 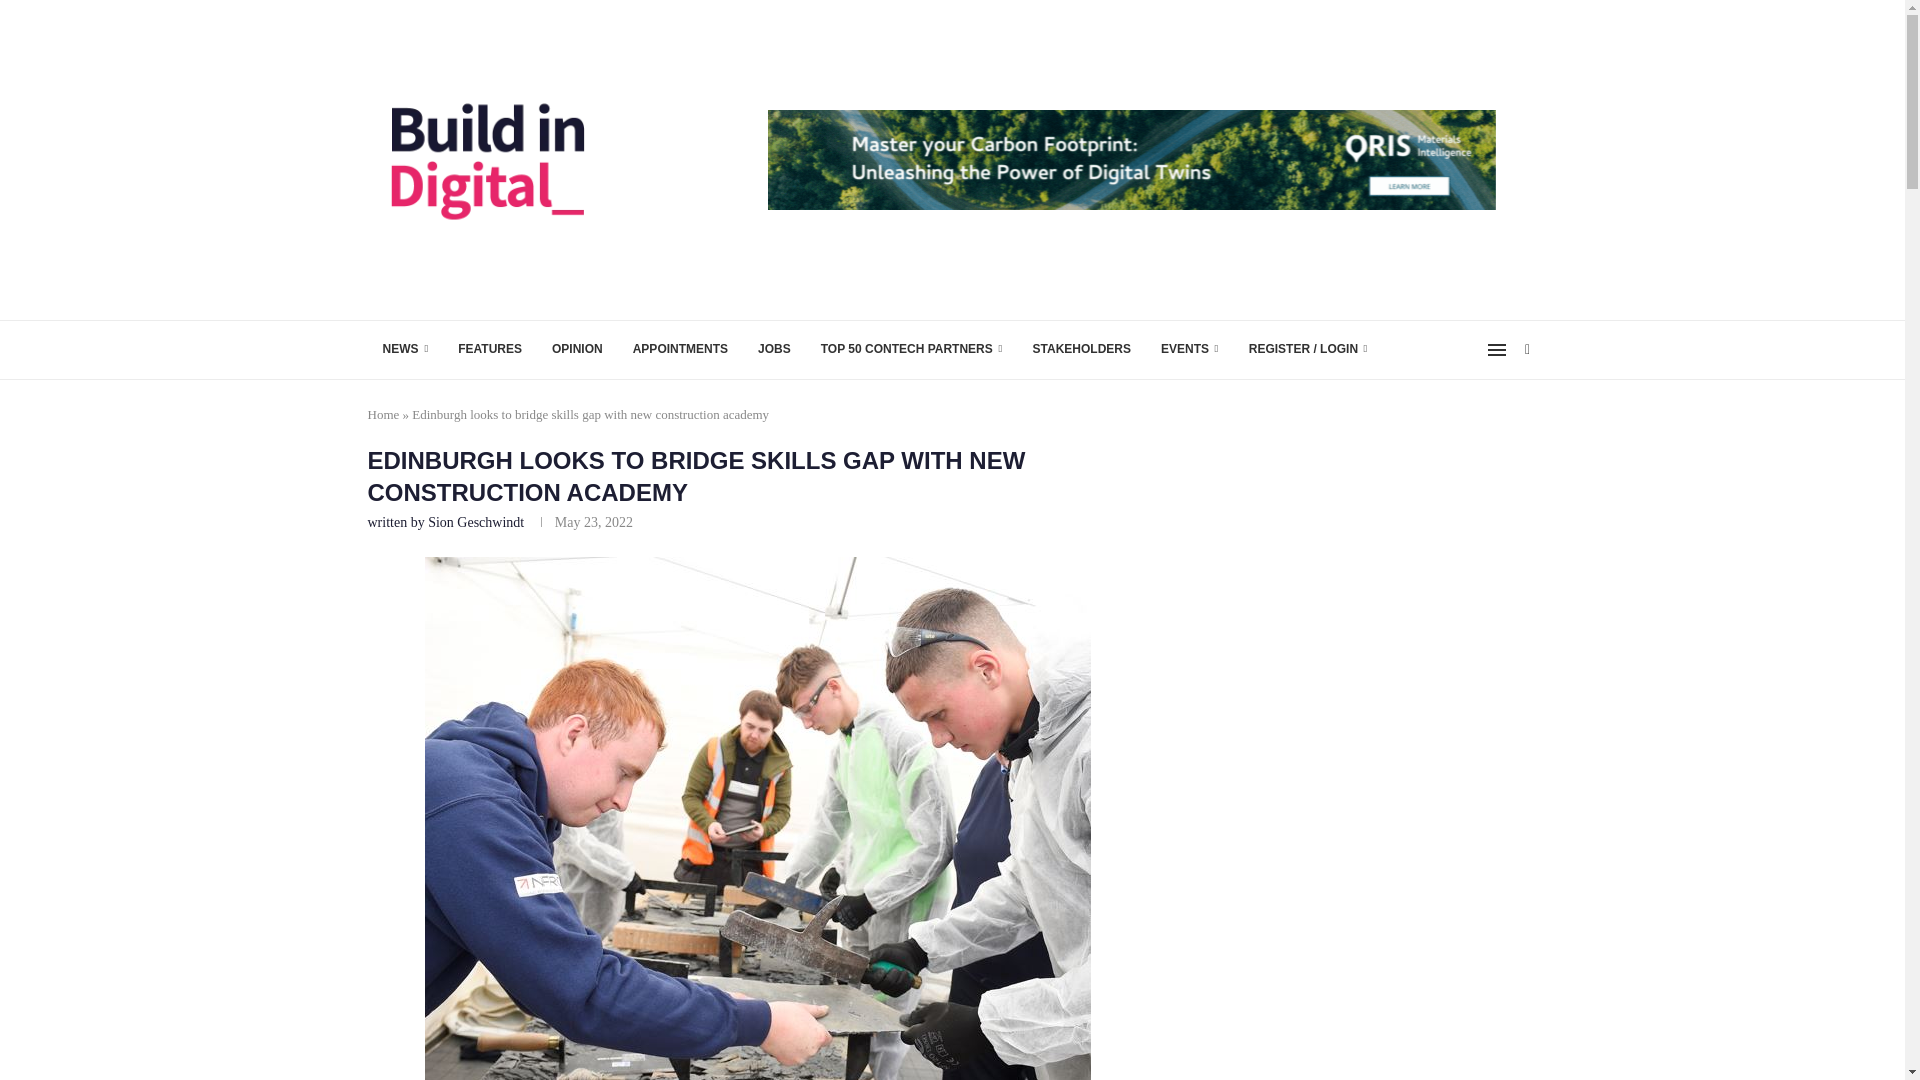 What do you see at coordinates (1082, 350) in the screenshot?
I see `STAKEHOLDERS` at bounding box center [1082, 350].